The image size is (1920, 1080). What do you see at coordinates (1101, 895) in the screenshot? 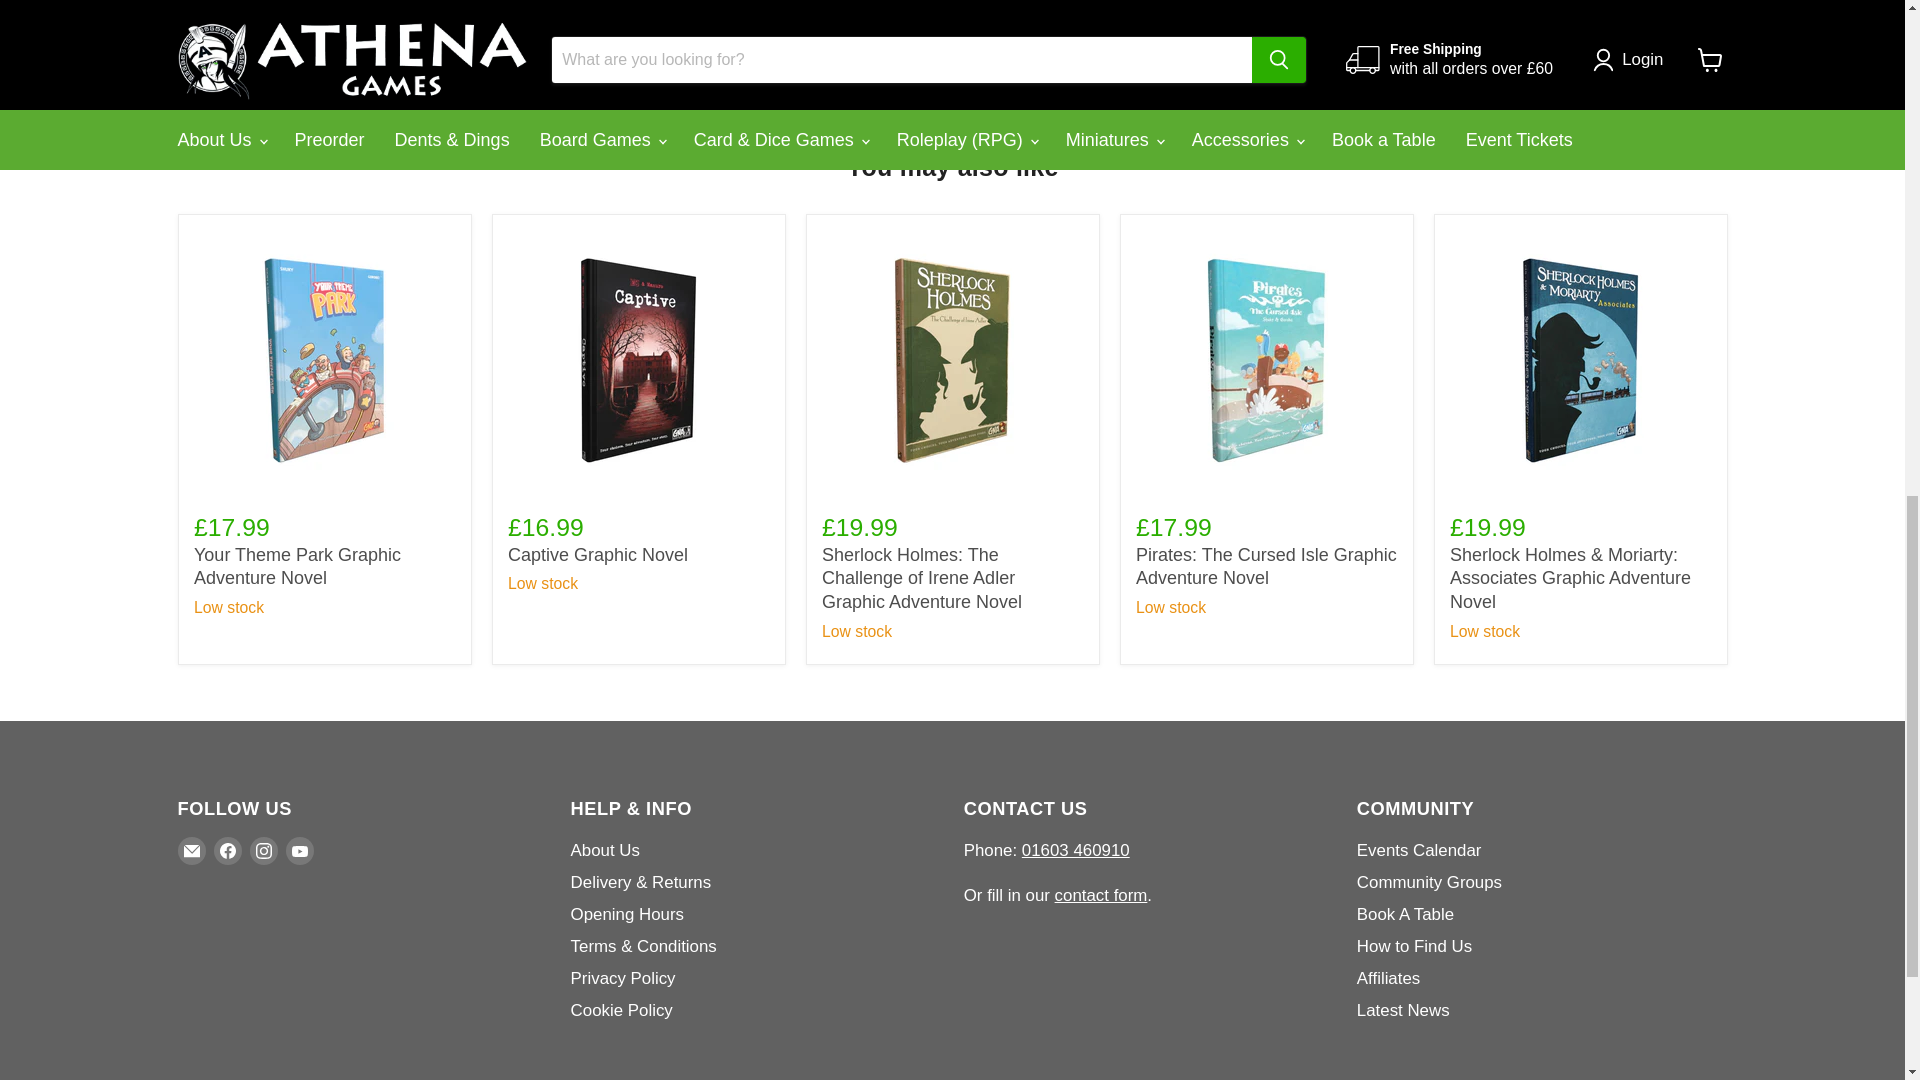
I see `Contact Us` at bounding box center [1101, 895].